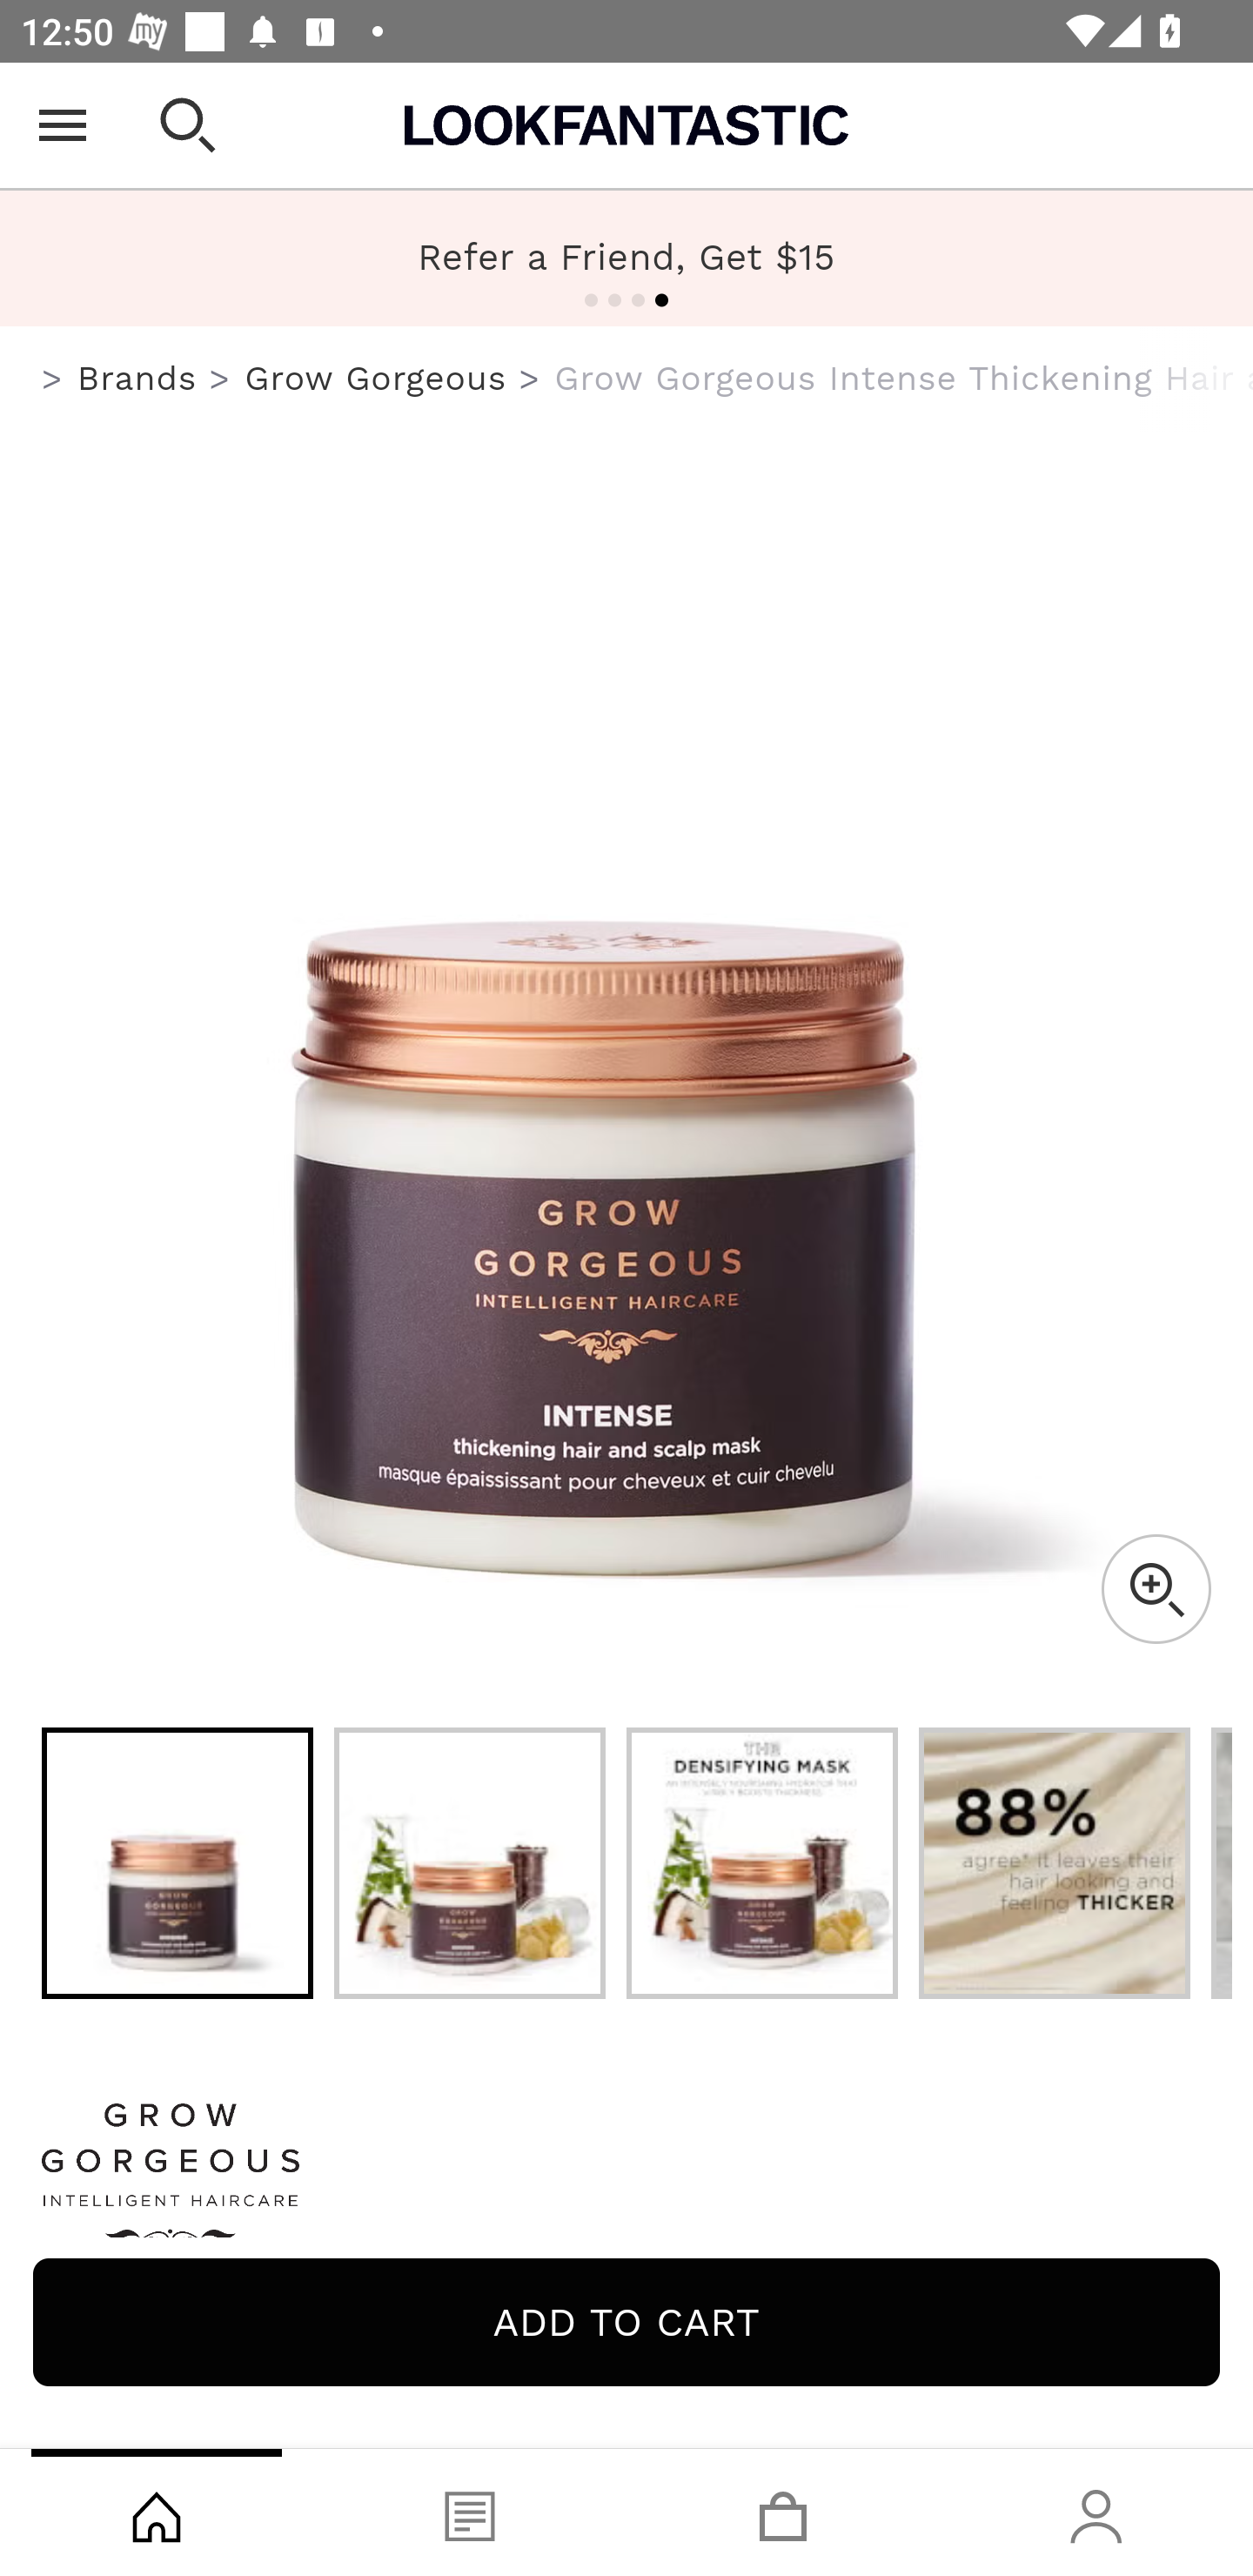  What do you see at coordinates (626, 2322) in the screenshot?
I see `Add to cart` at bounding box center [626, 2322].